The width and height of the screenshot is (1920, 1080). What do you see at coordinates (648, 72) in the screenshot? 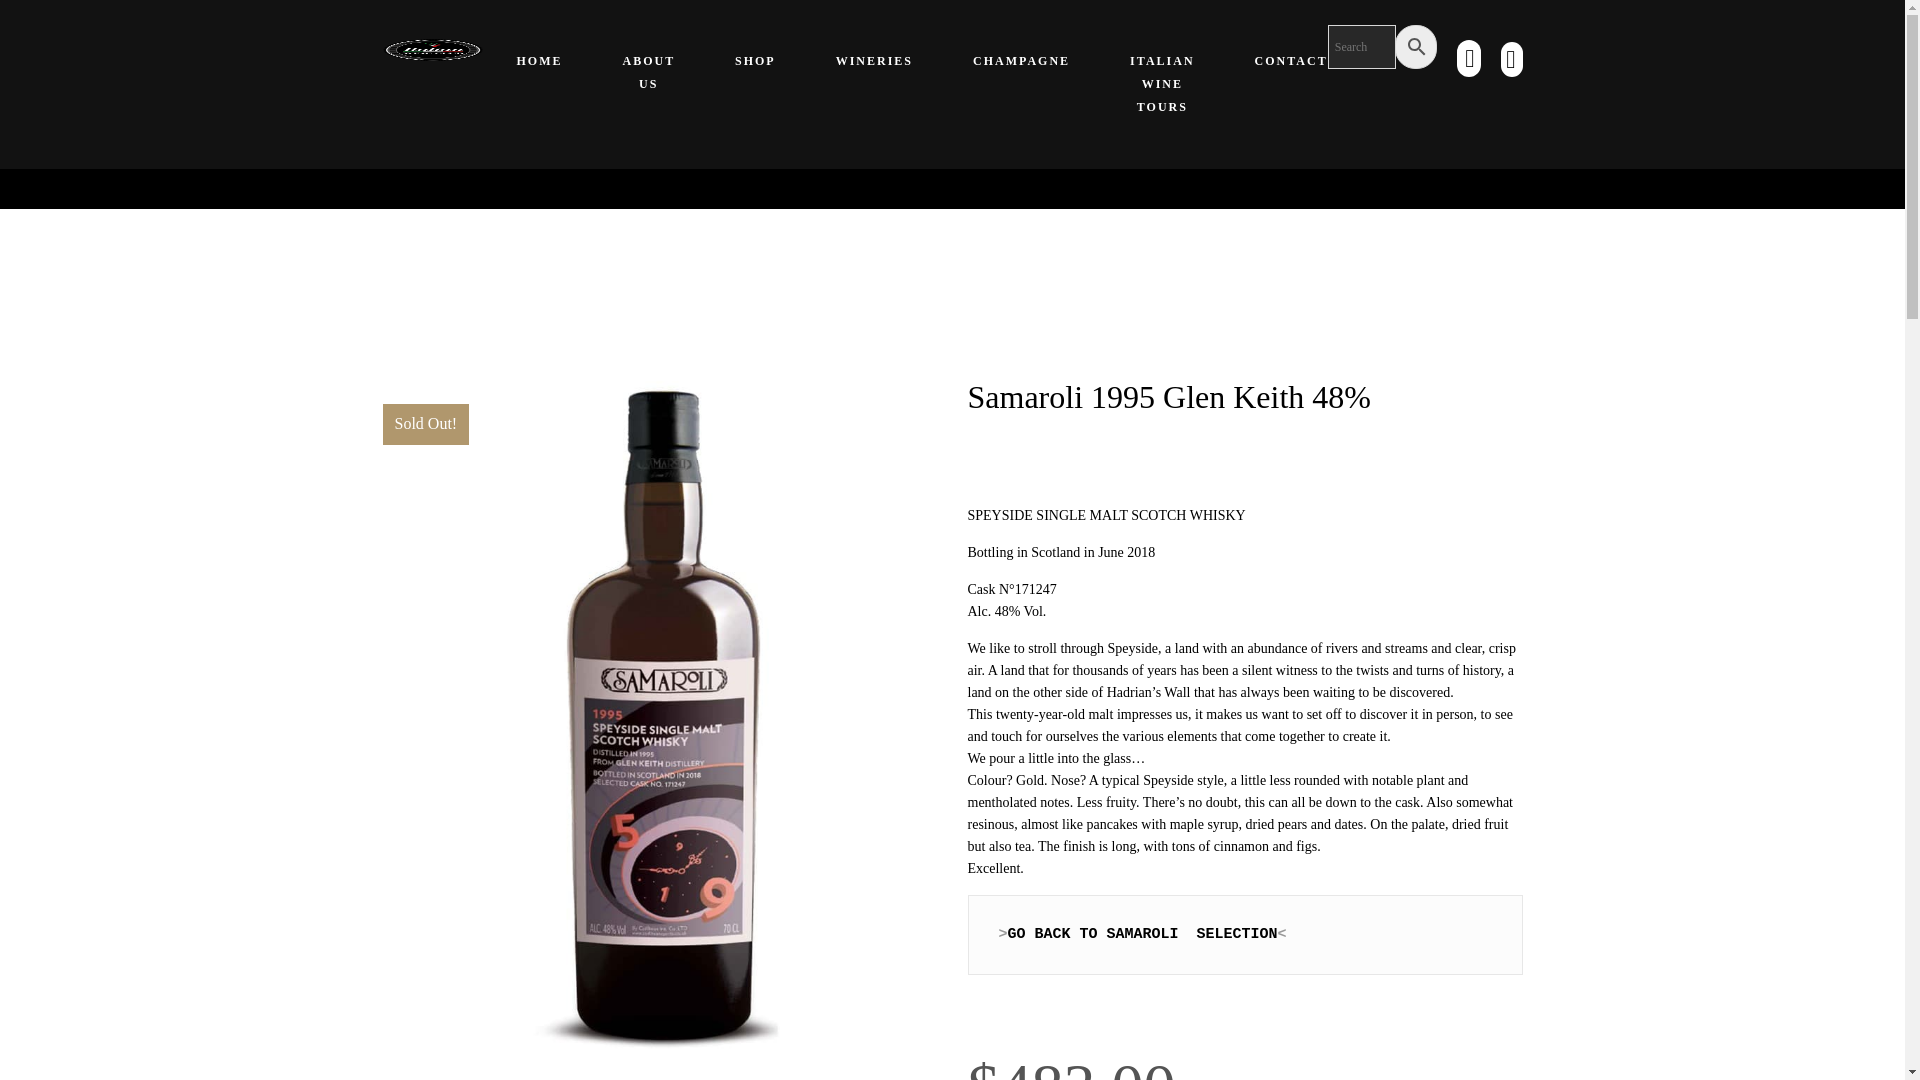
I see `ABOUT US` at bounding box center [648, 72].